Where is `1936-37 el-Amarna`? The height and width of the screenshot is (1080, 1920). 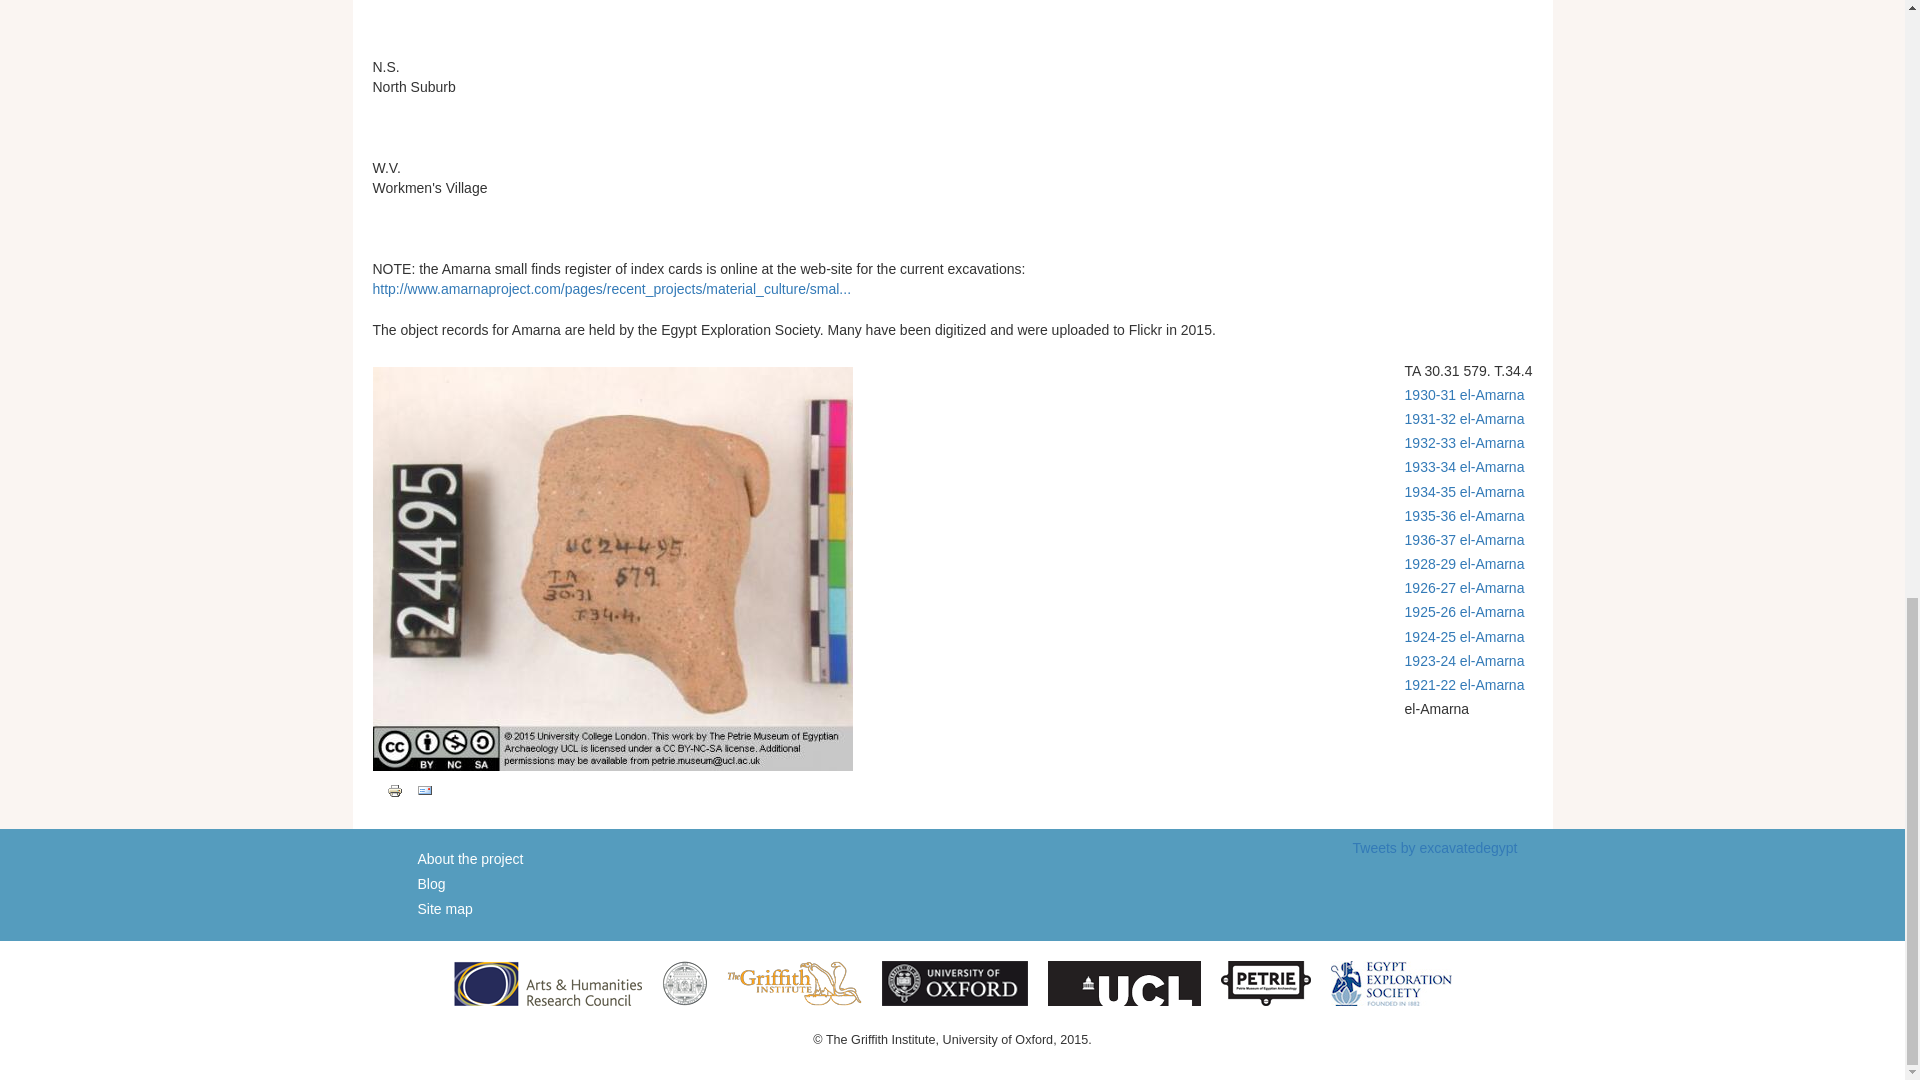
1936-37 el-Amarna is located at coordinates (1464, 540).